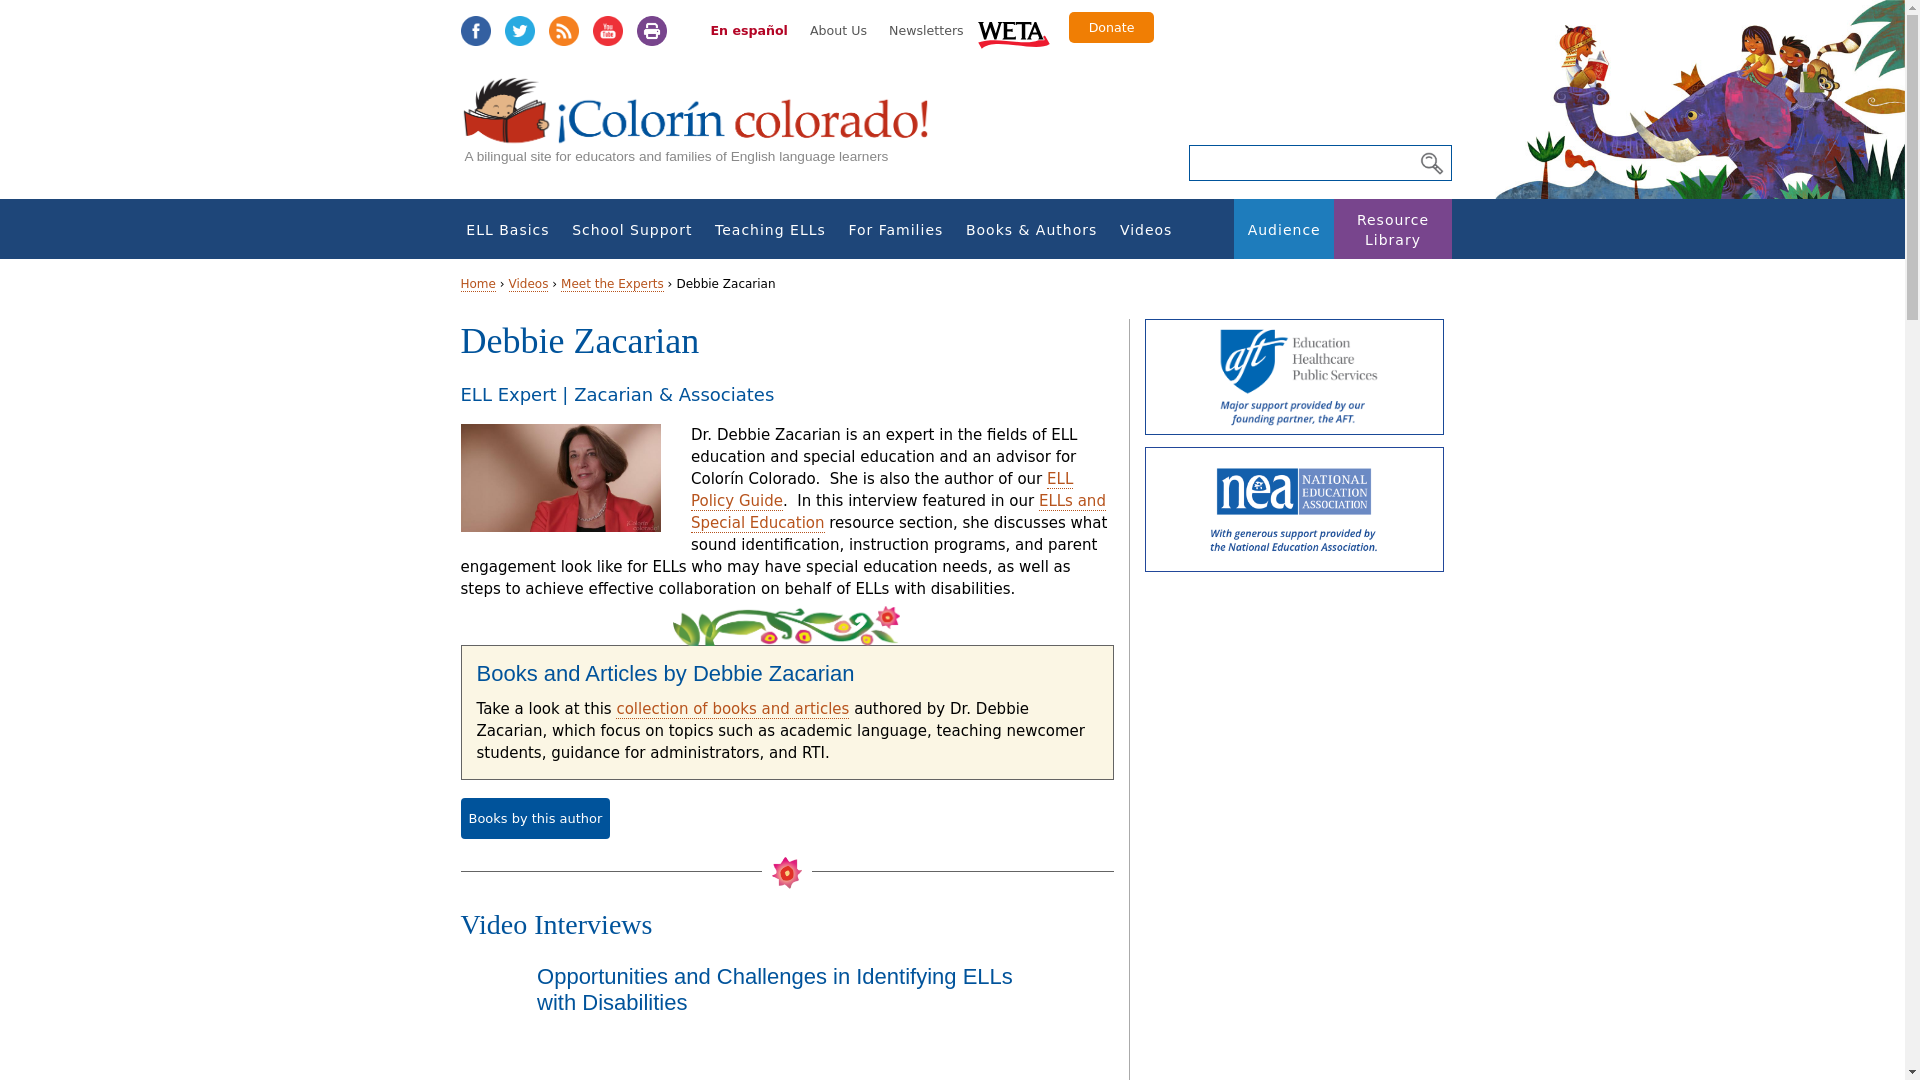 The width and height of the screenshot is (1920, 1080). What do you see at coordinates (474, 31) in the screenshot?
I see `Facebook` at bounding box center [474, 31].